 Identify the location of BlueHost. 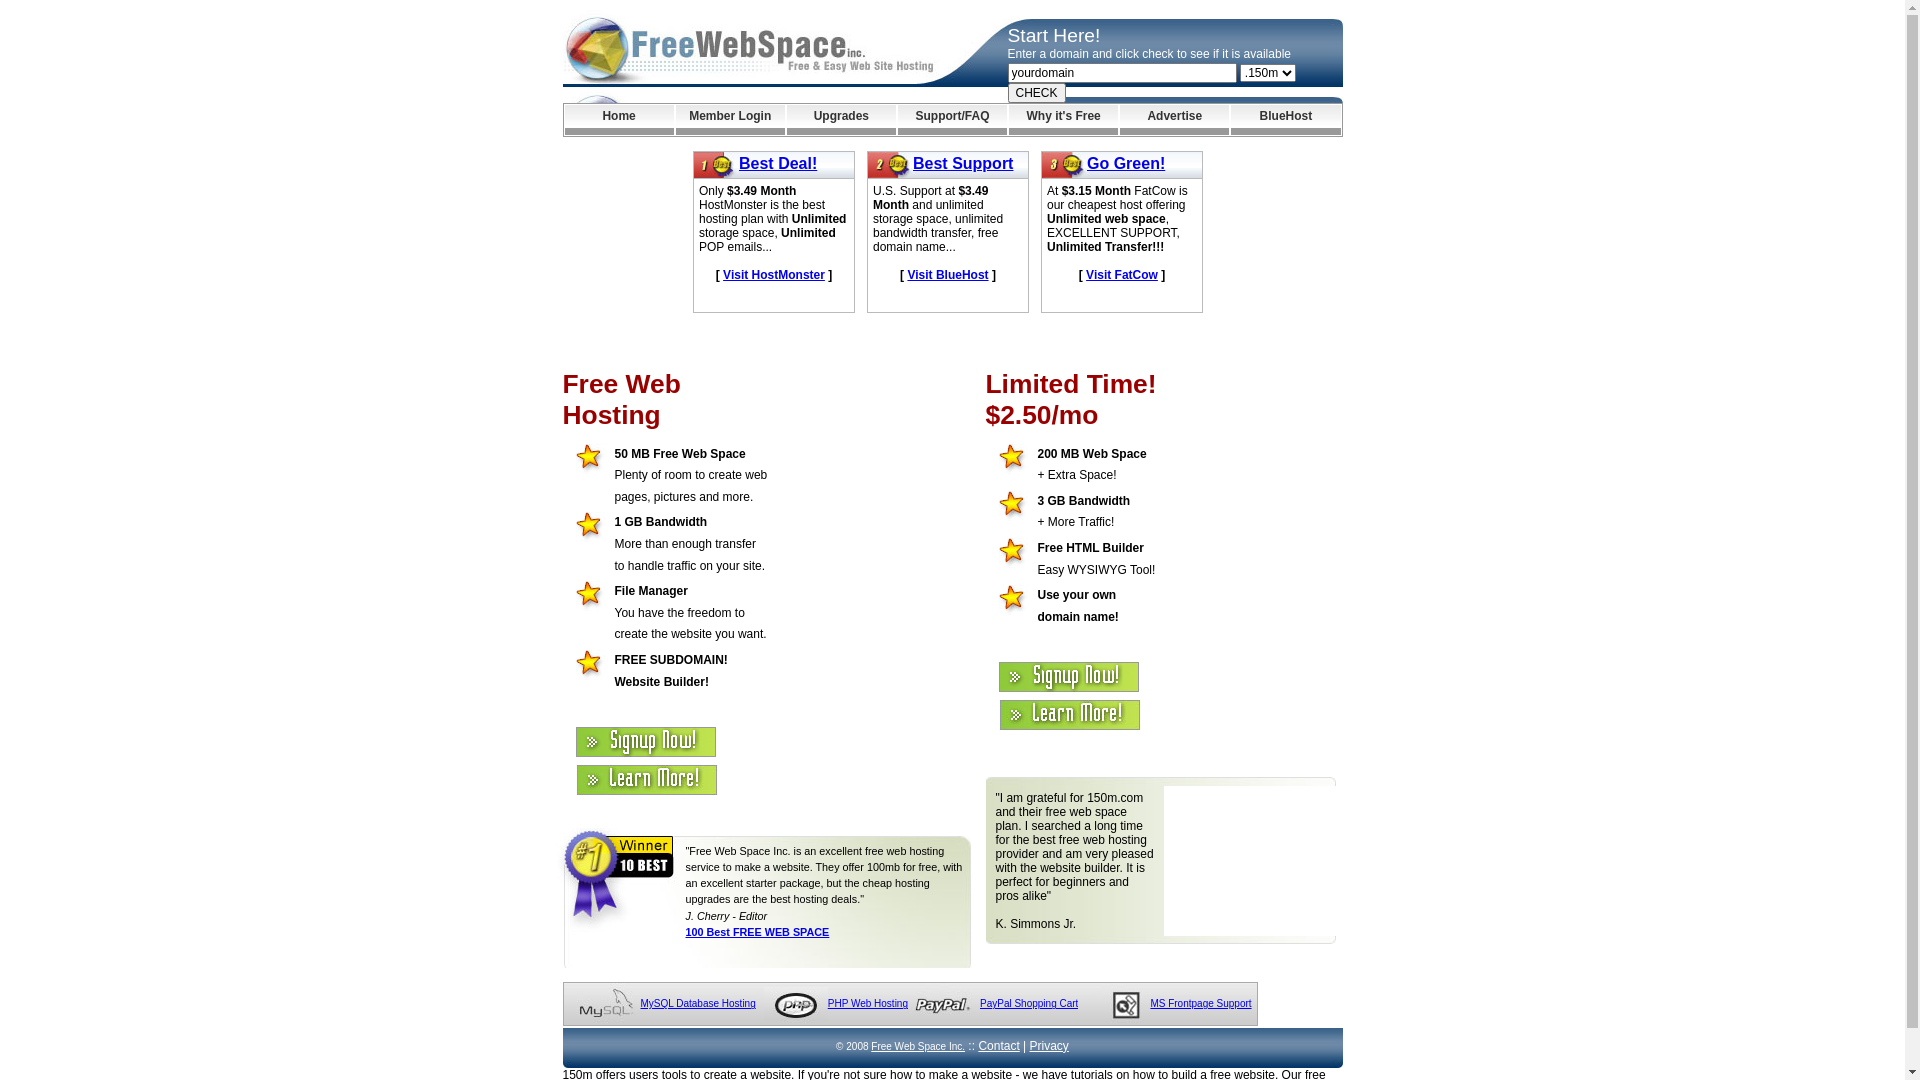
(1286, 120).